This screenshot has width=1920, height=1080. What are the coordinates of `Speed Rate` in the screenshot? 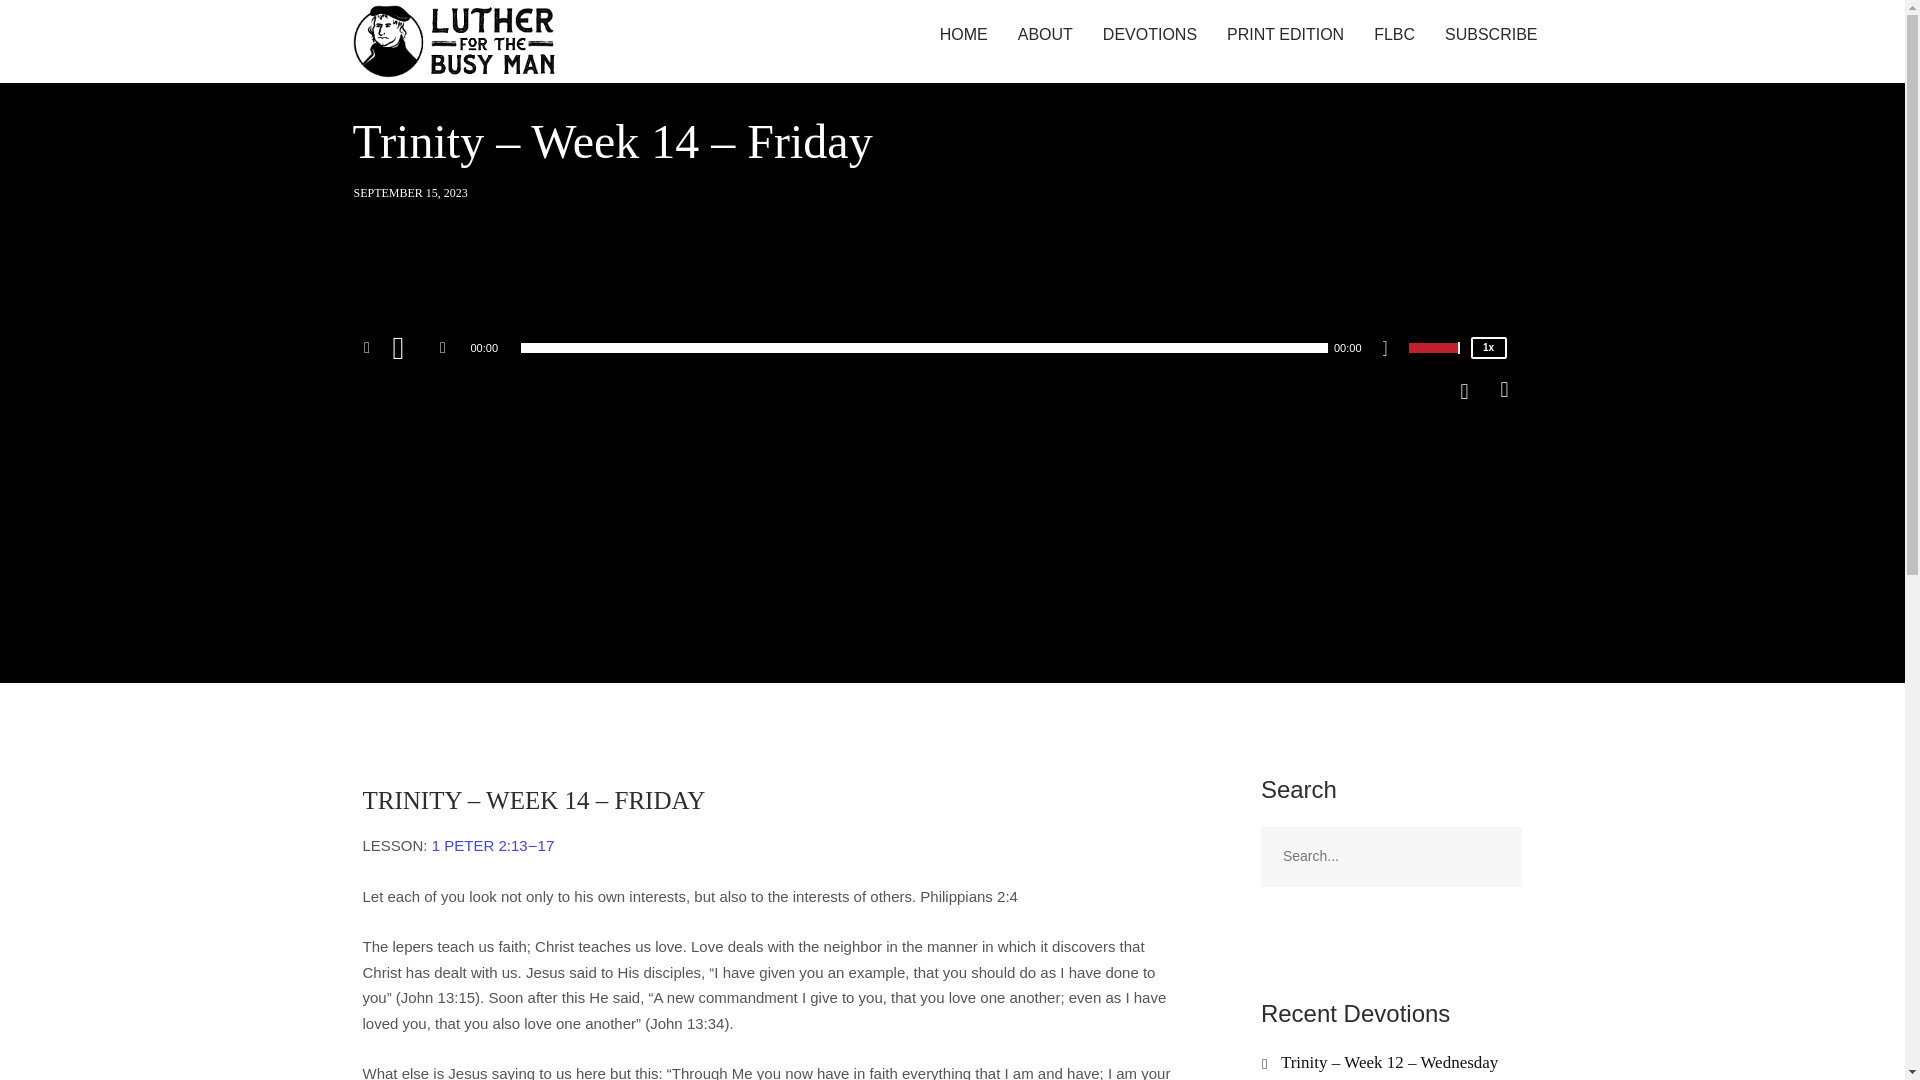 It's located at (1488, 347).